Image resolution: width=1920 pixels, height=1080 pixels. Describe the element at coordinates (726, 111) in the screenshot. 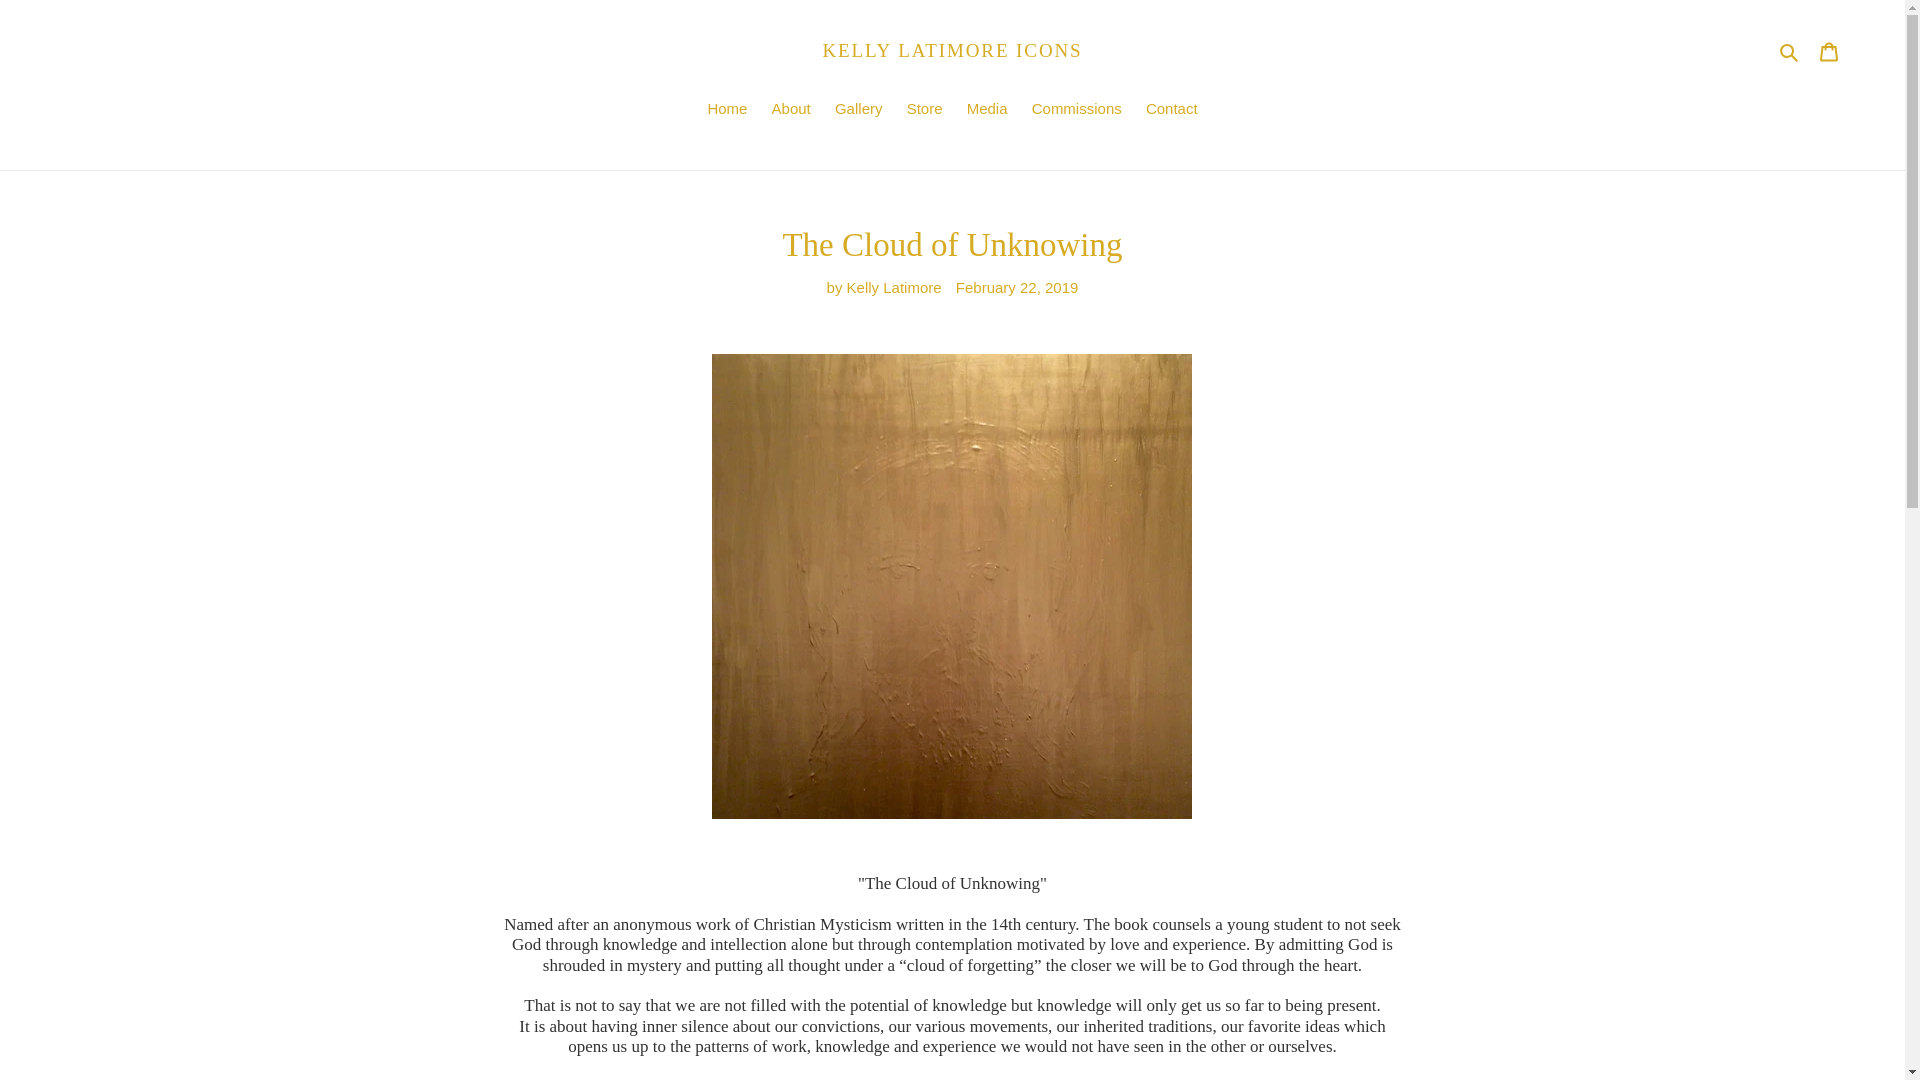

I see `Home` at that location.